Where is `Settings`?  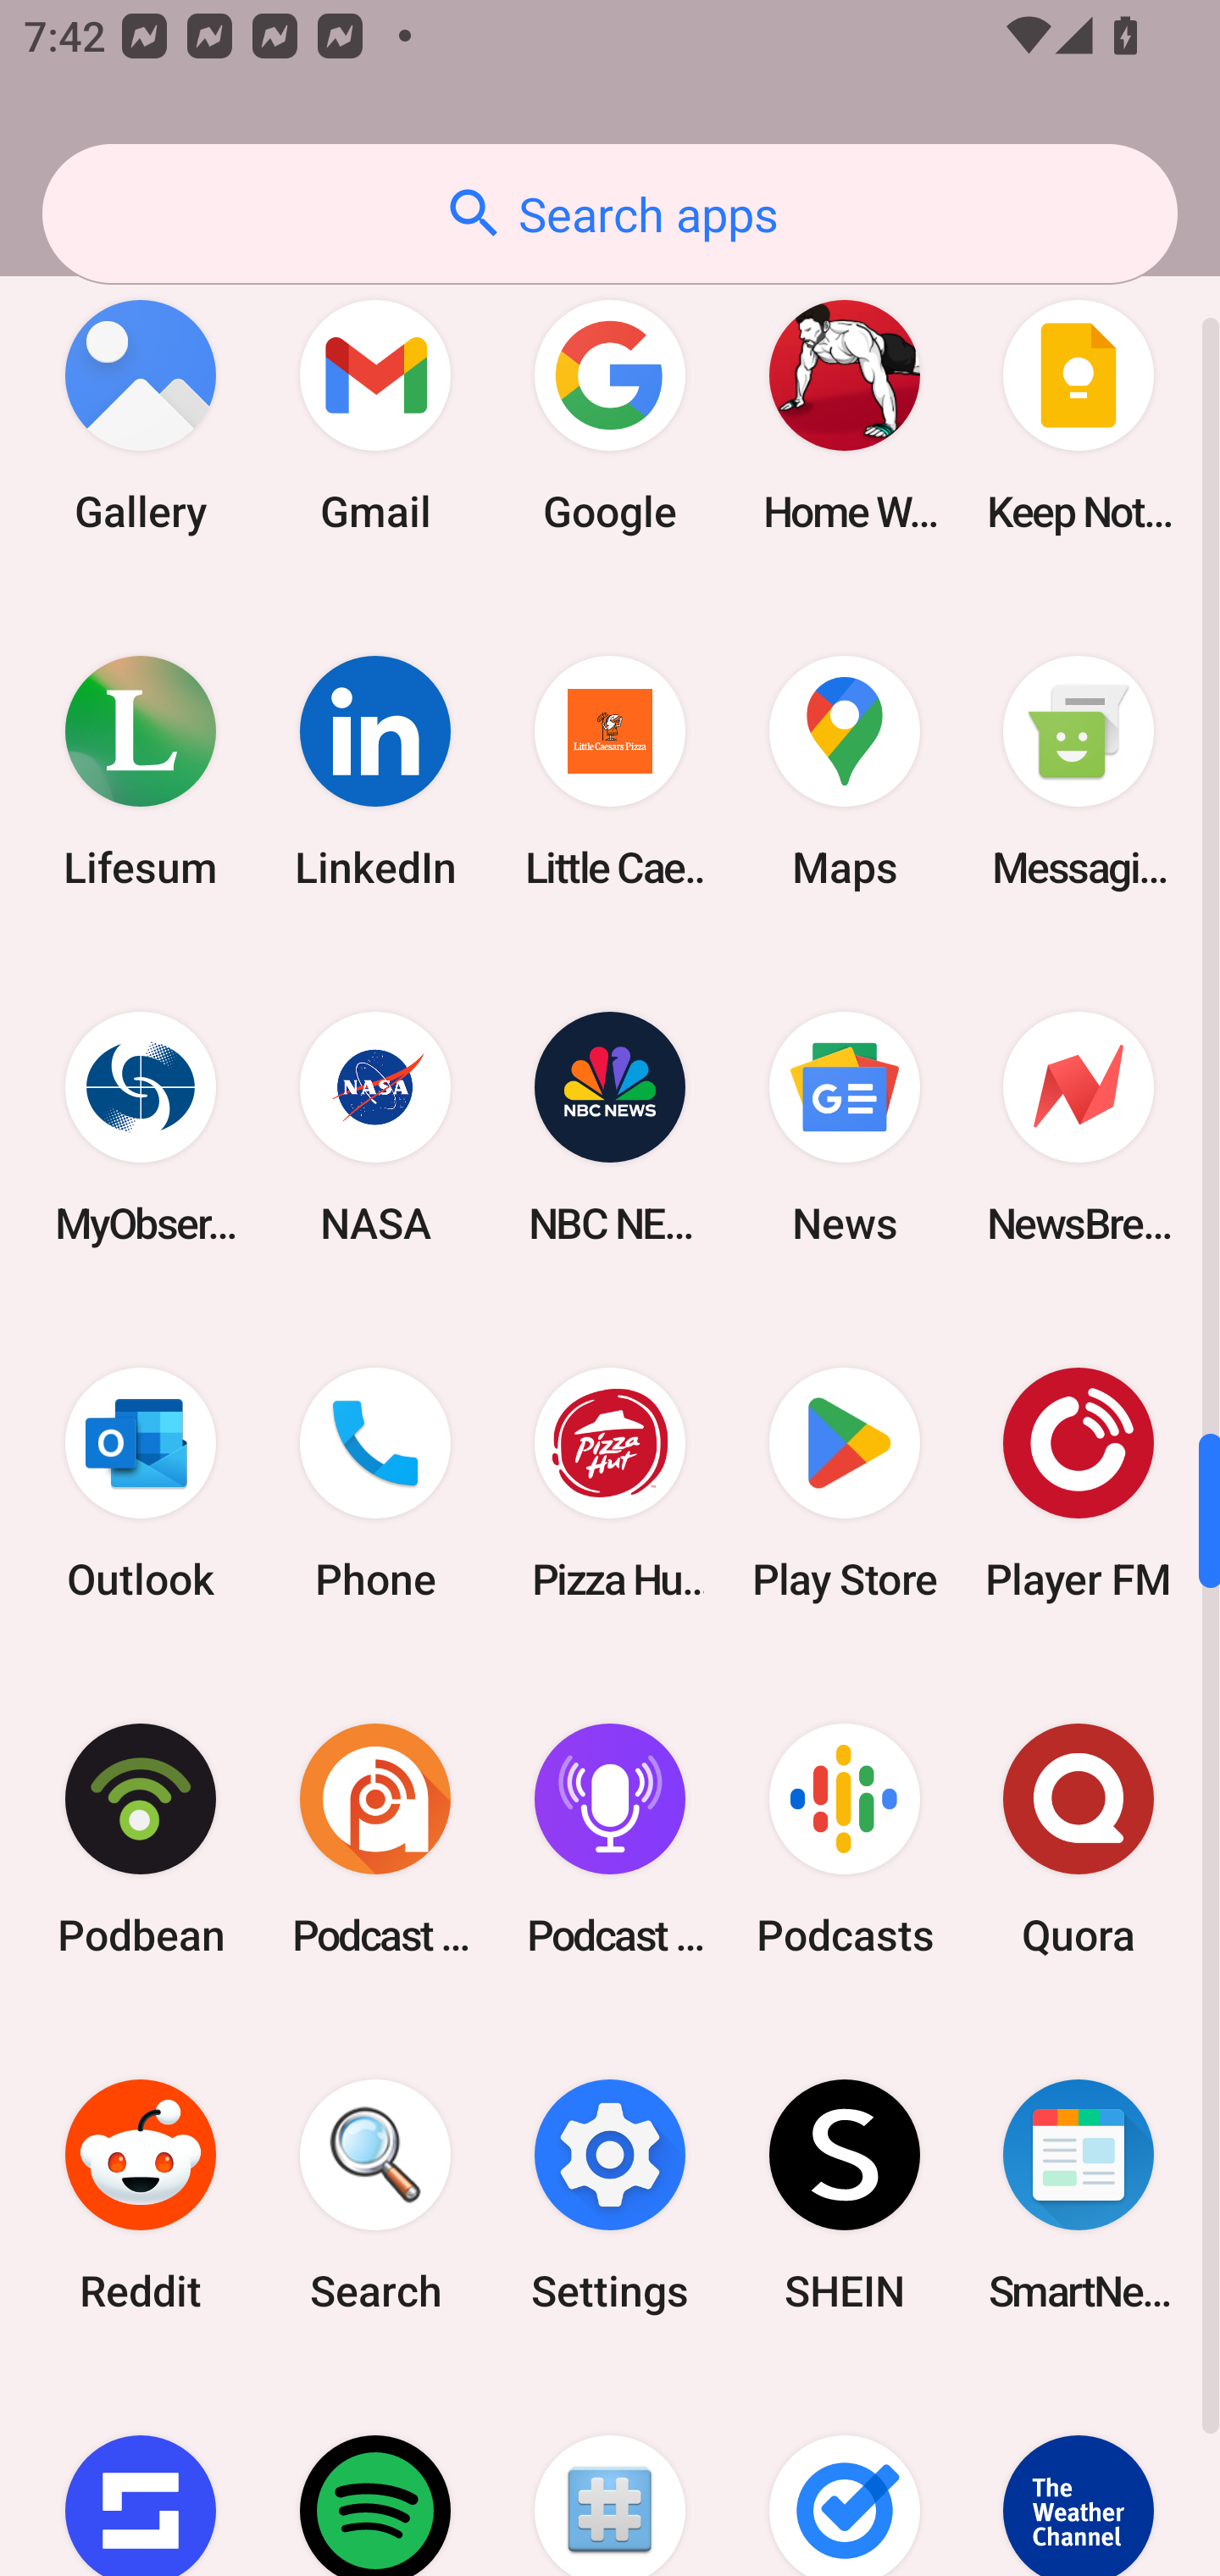 Settings is located at coordinates (610, 2195).